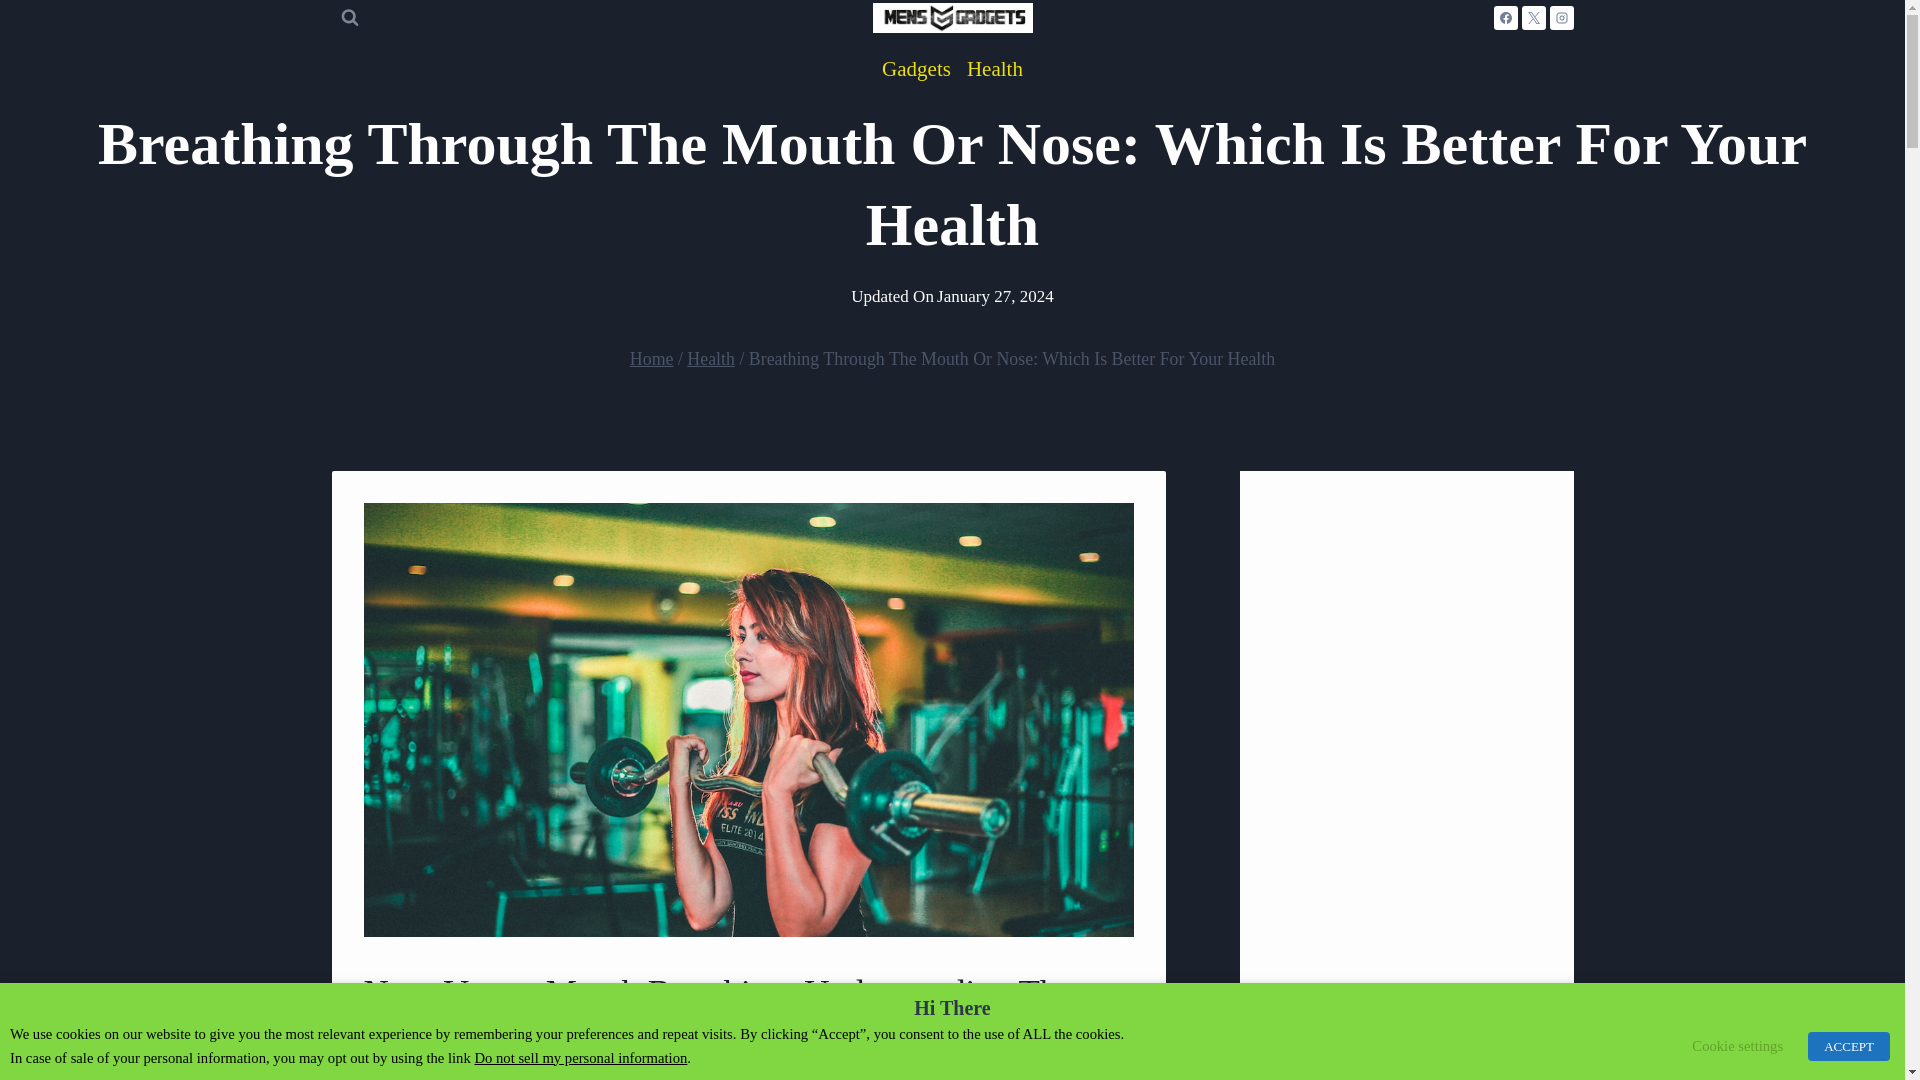  Describe the element at coordinates (711, 358) in the screenshot. I see `Health` at that location.